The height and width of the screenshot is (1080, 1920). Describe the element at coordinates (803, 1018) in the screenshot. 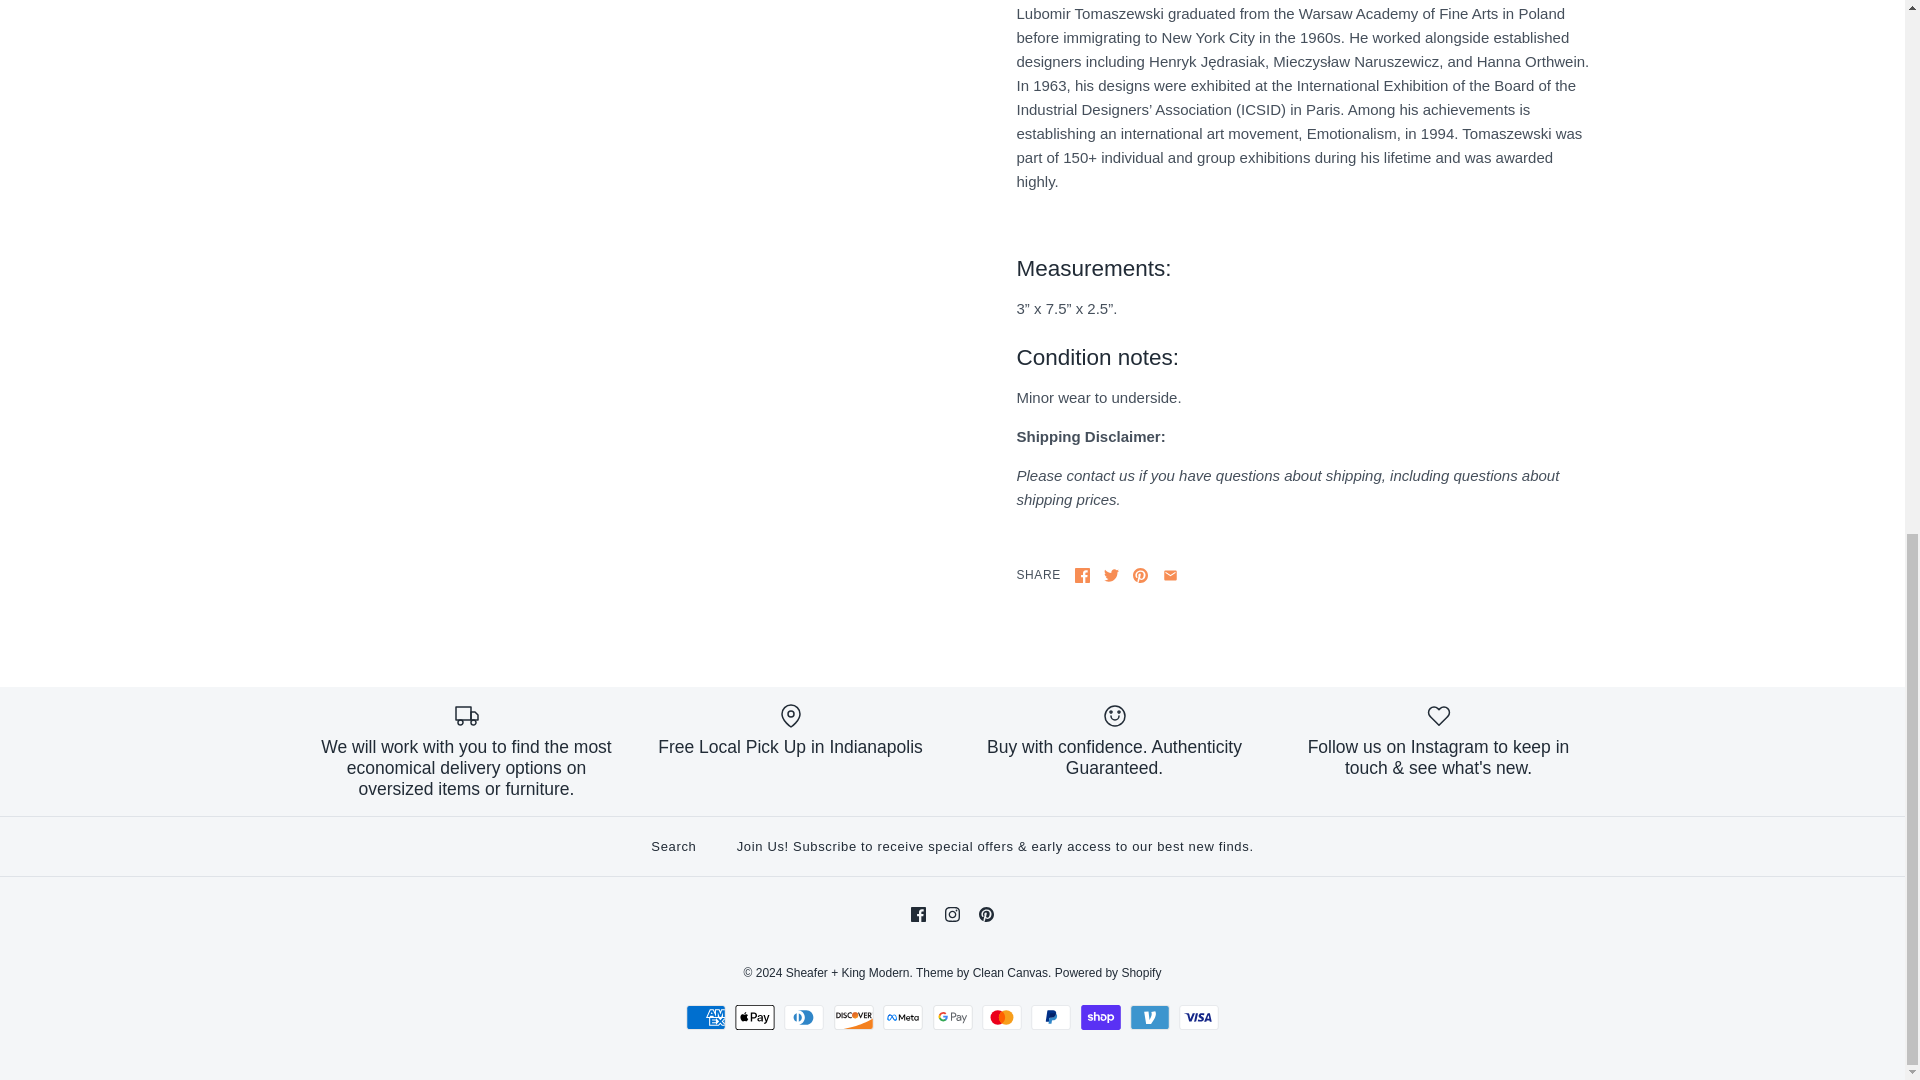

I see `Diners Club` at that location.